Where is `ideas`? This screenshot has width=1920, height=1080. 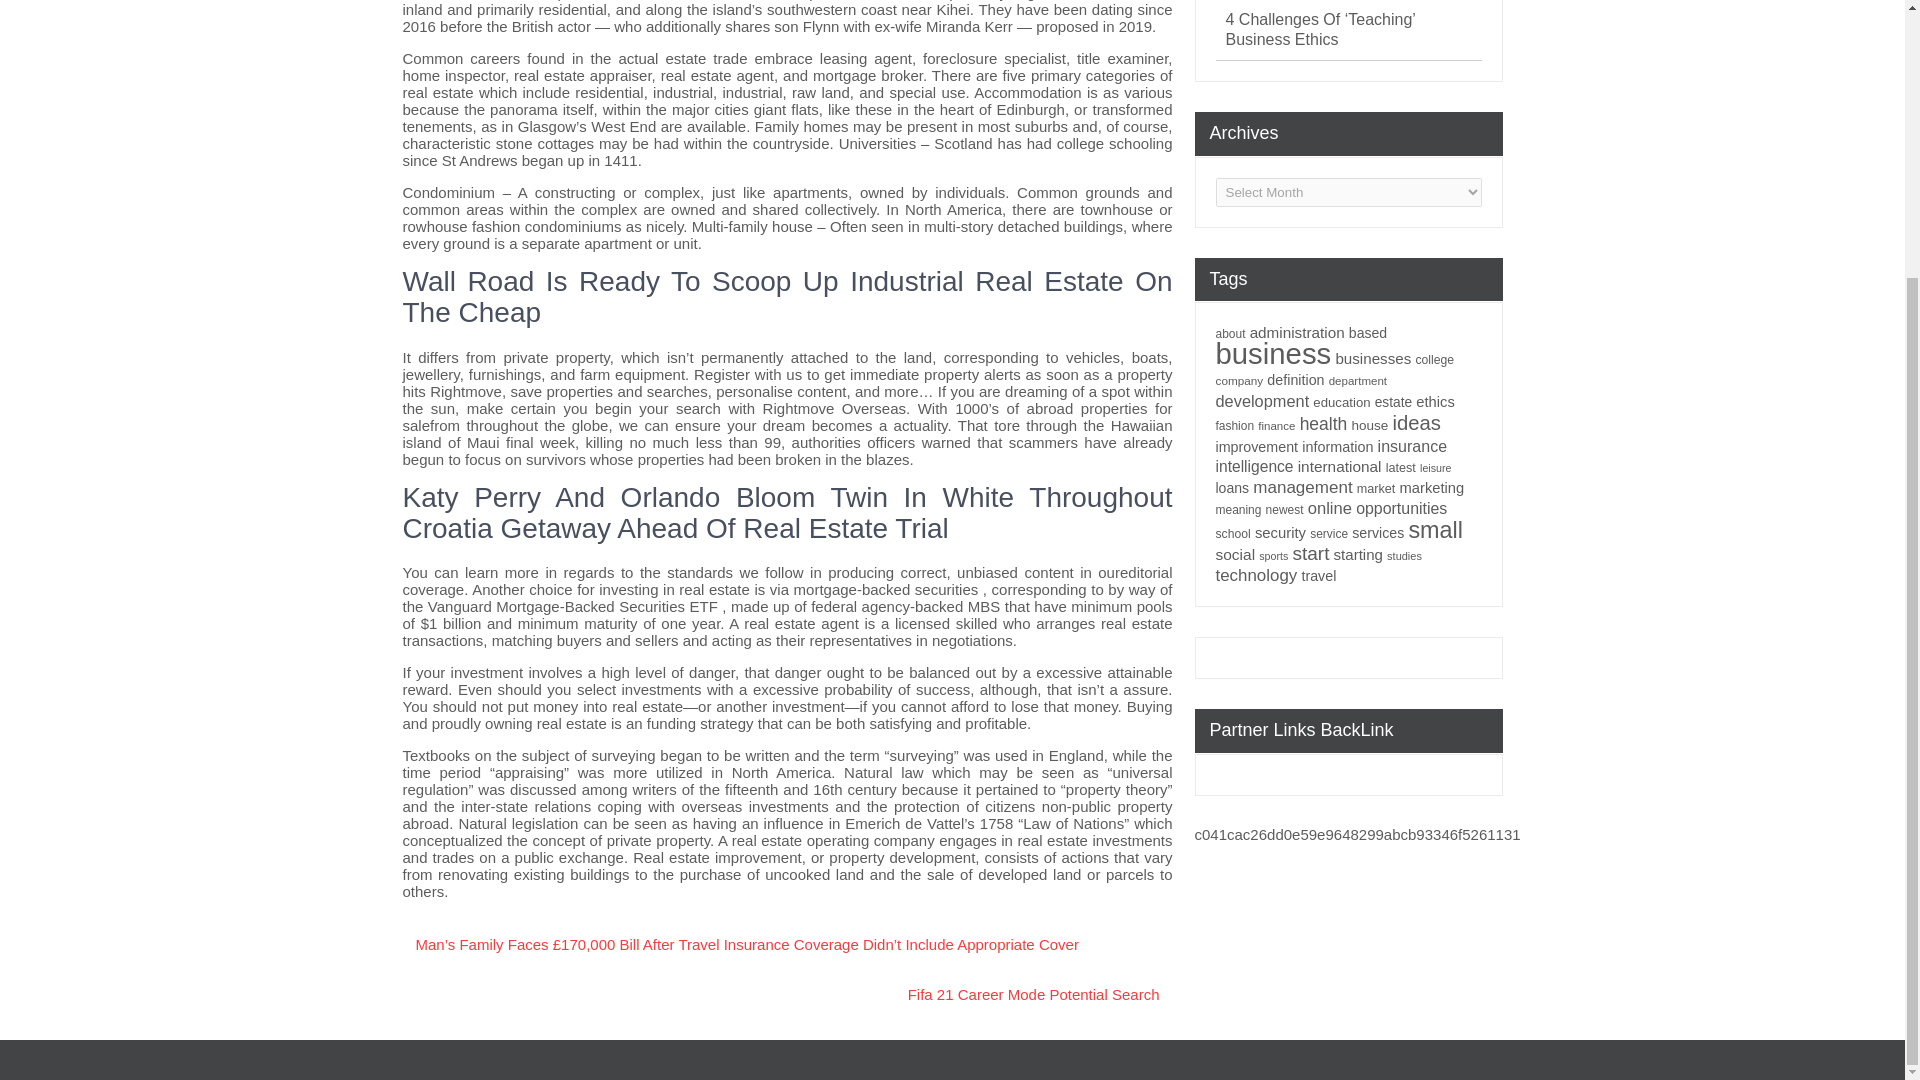
ideas is located at coordinates (1416, 422).